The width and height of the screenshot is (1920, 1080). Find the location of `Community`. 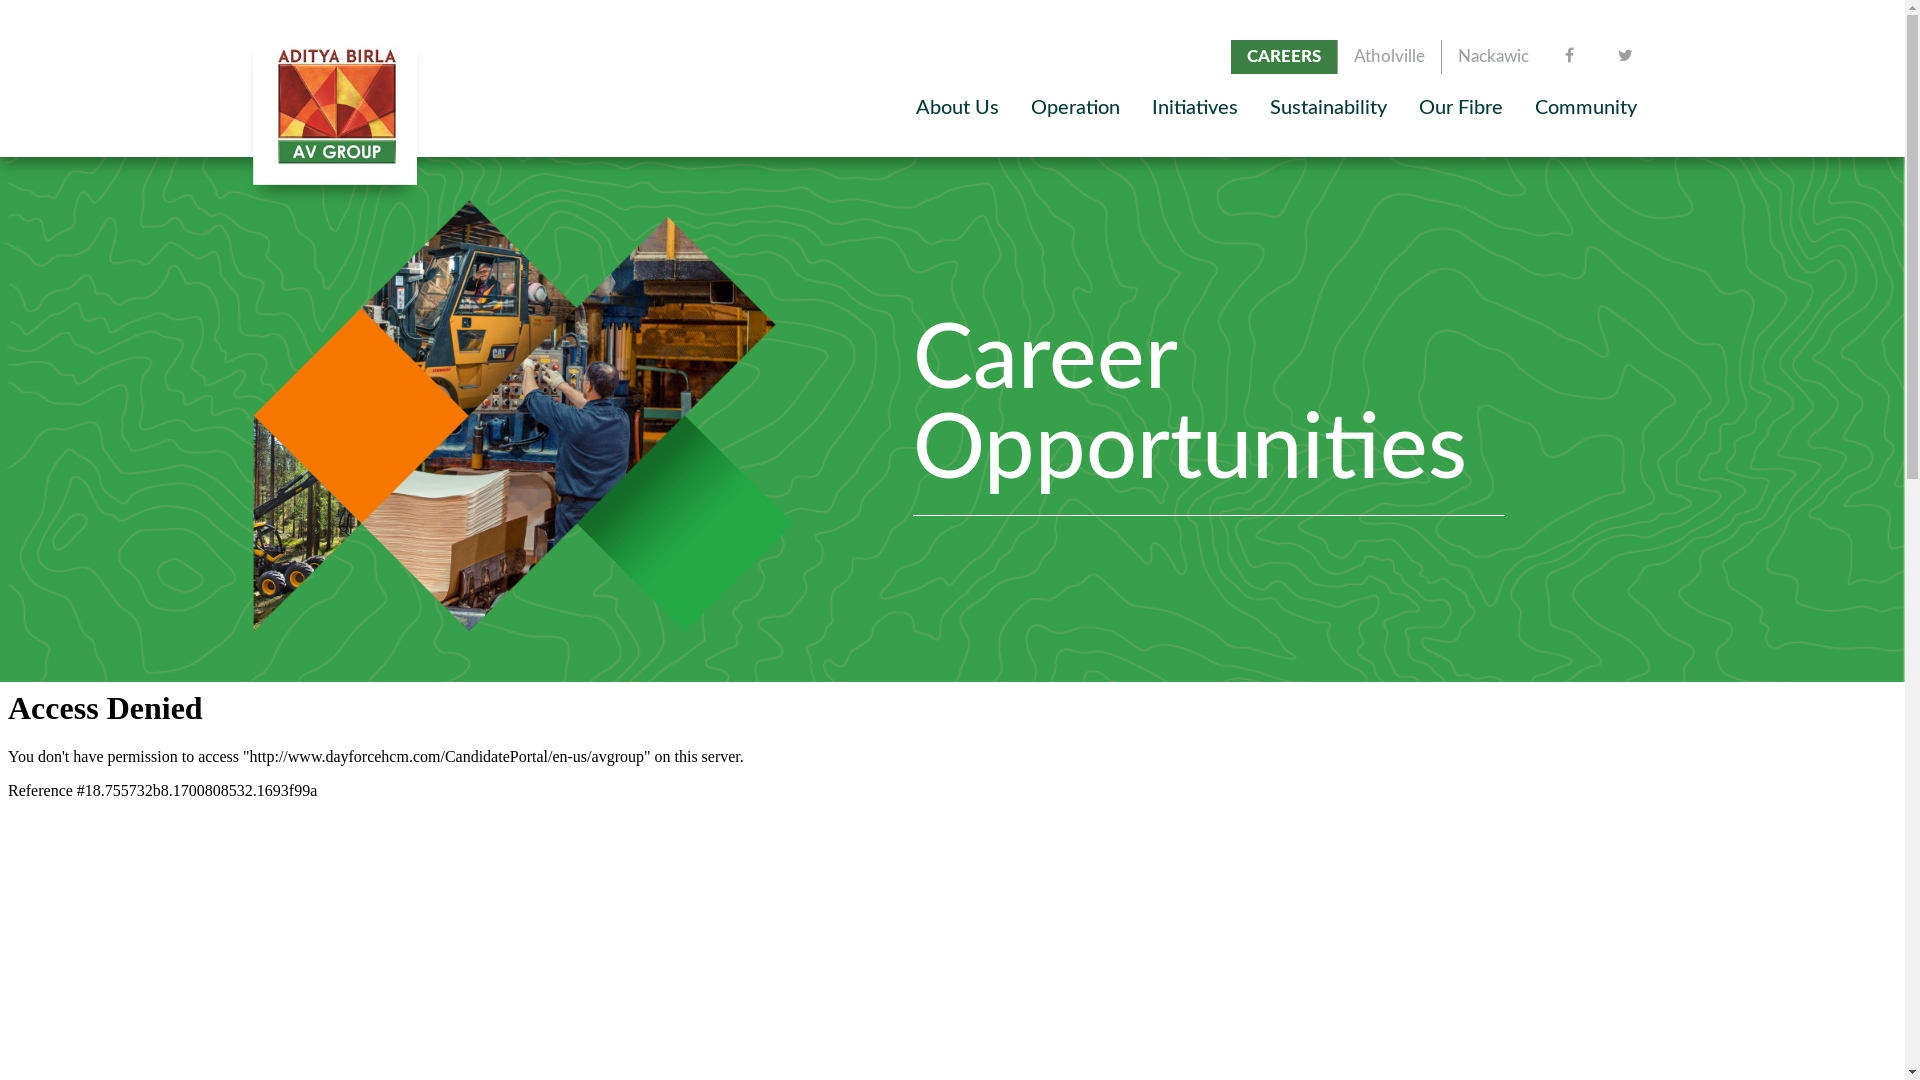

Community is located at coordinates (1585, 108).